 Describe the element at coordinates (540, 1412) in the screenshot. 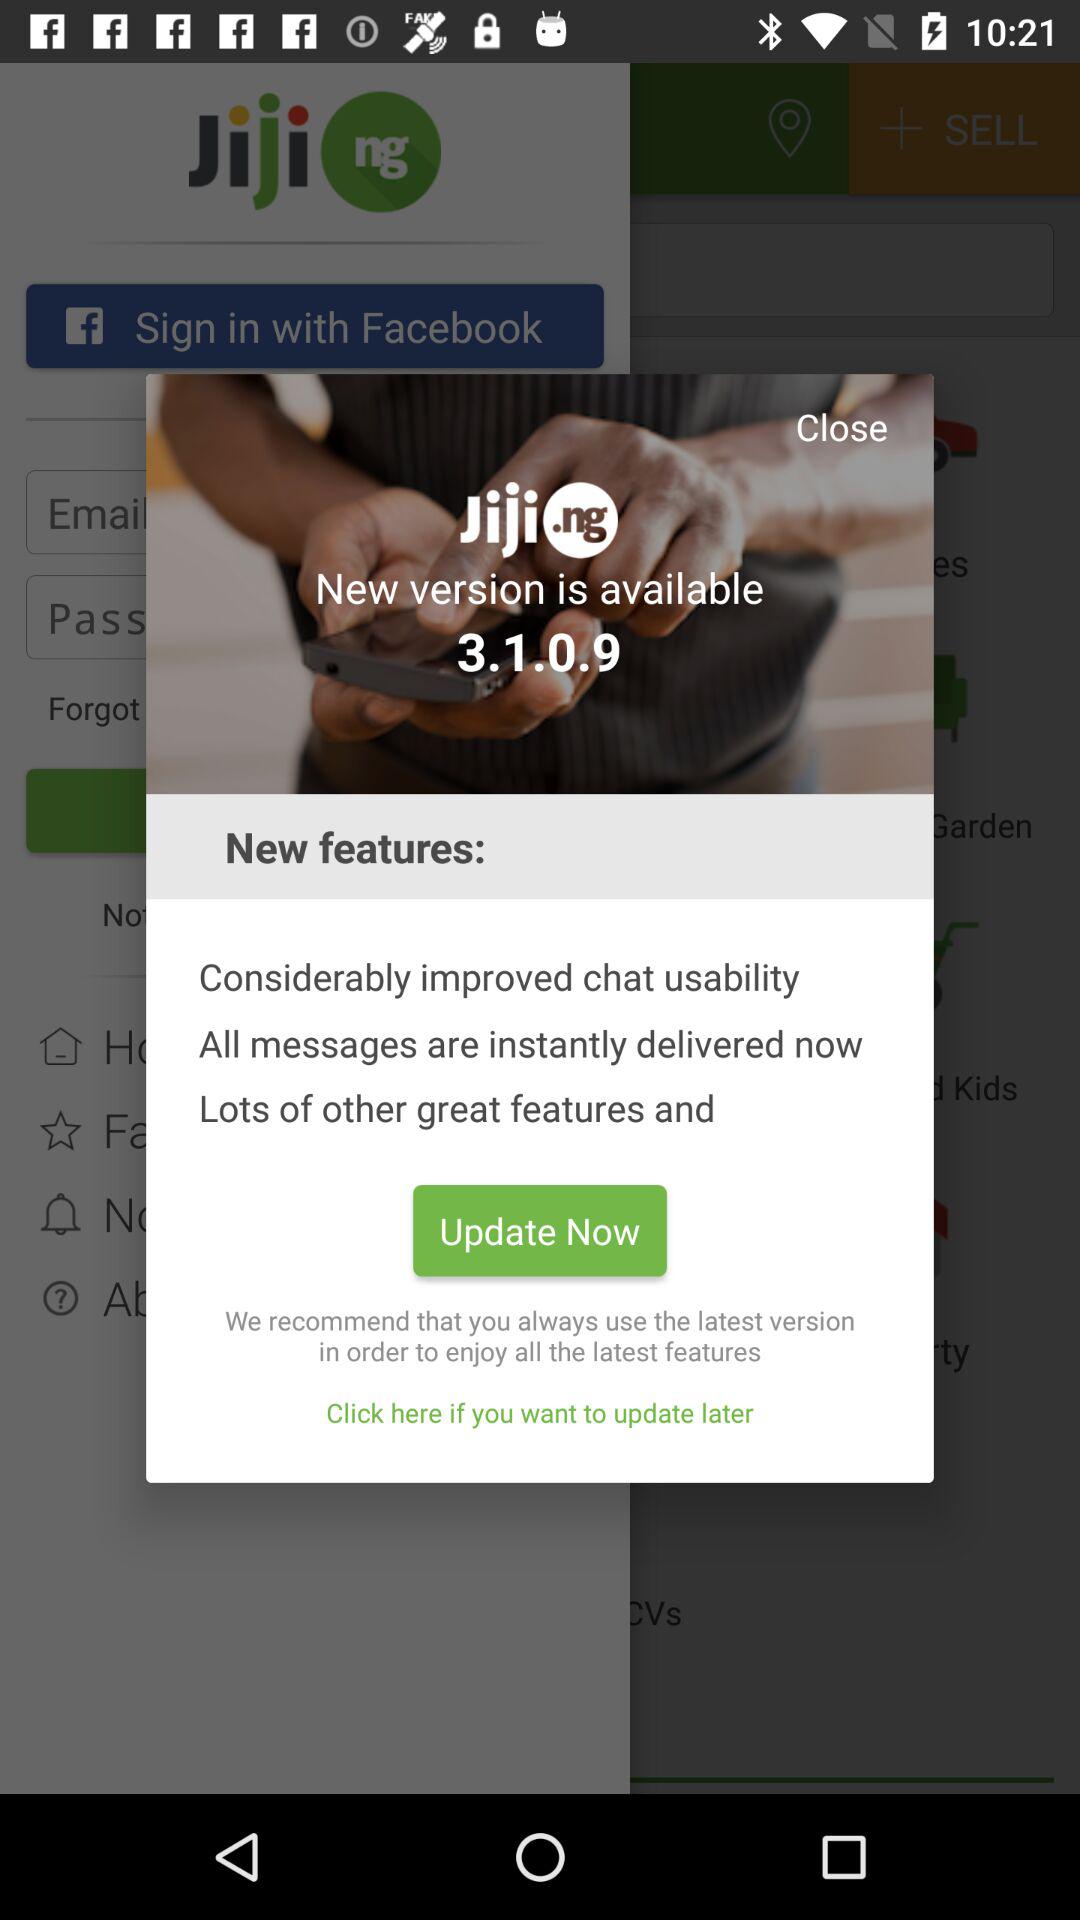

I see `flip until click here if item` at that location.